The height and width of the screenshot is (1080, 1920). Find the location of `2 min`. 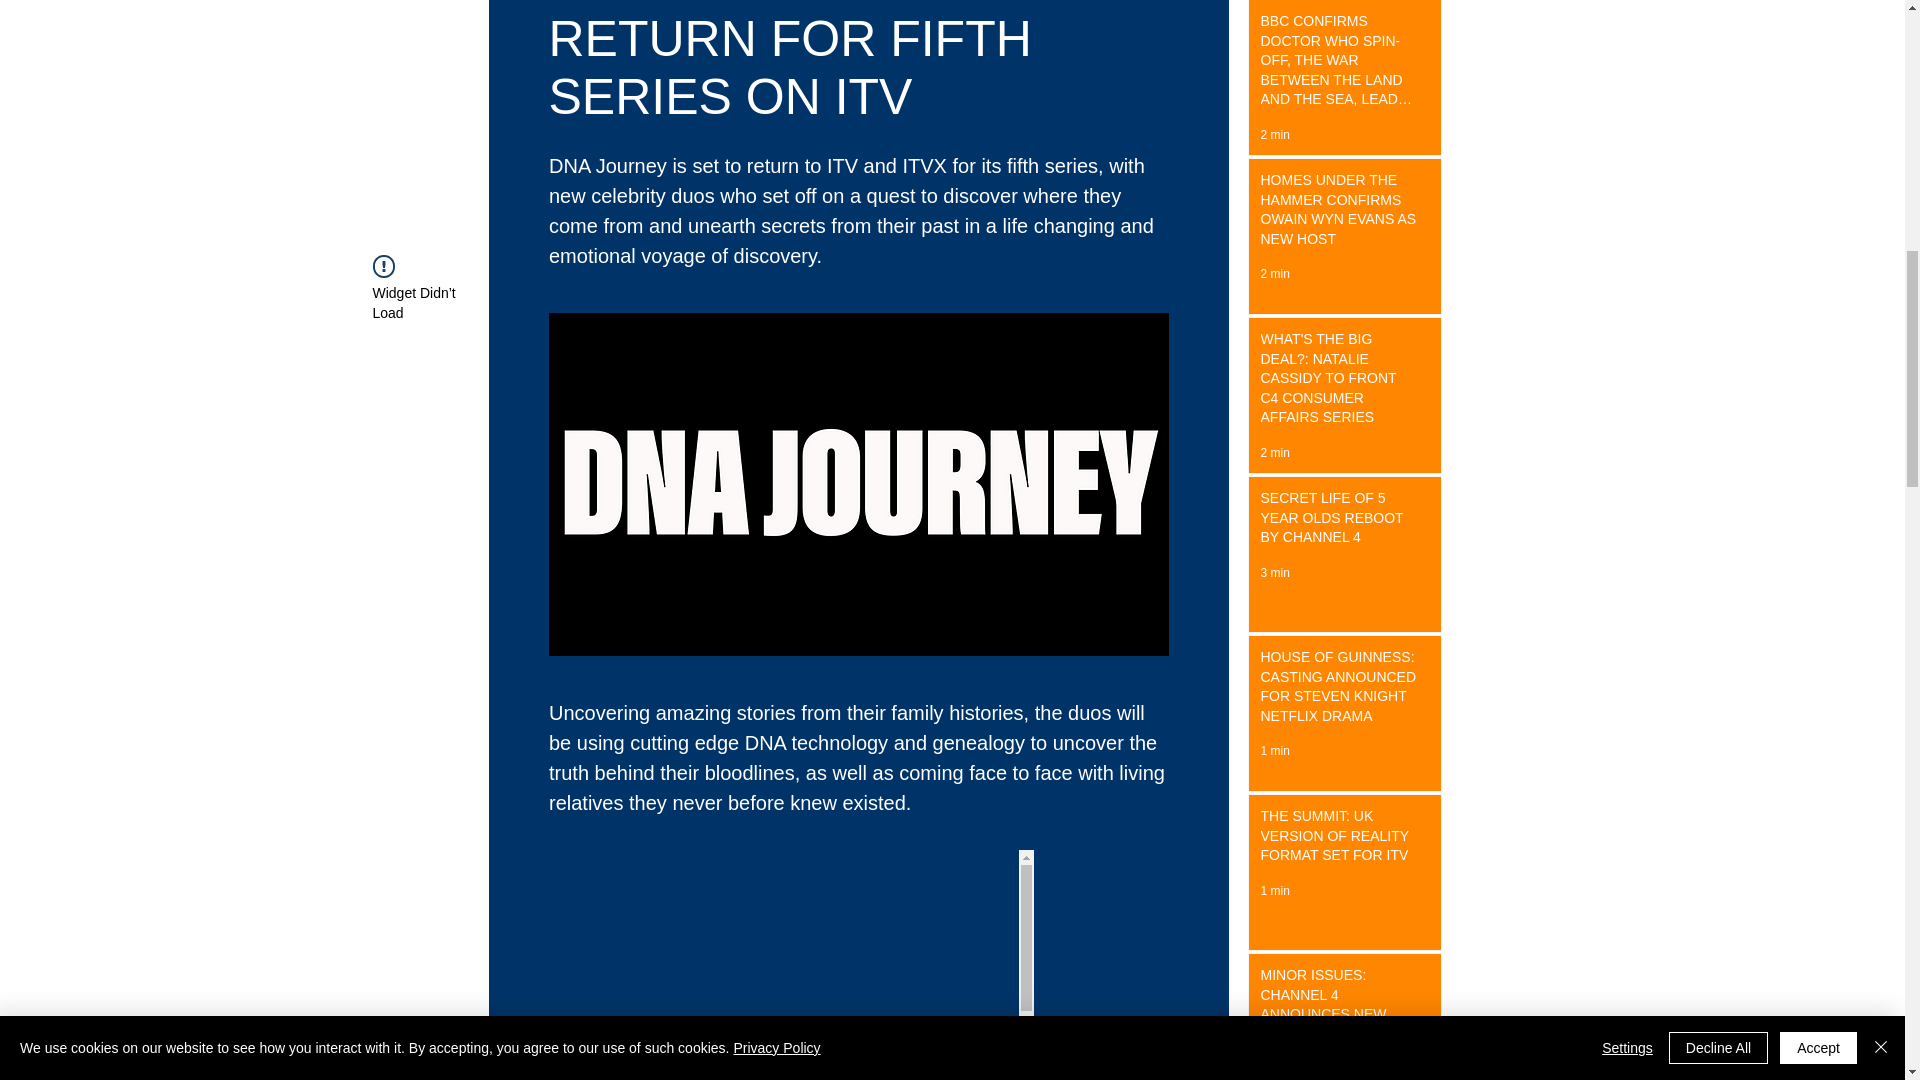

2 min is located at coordinates (1274, 1068).